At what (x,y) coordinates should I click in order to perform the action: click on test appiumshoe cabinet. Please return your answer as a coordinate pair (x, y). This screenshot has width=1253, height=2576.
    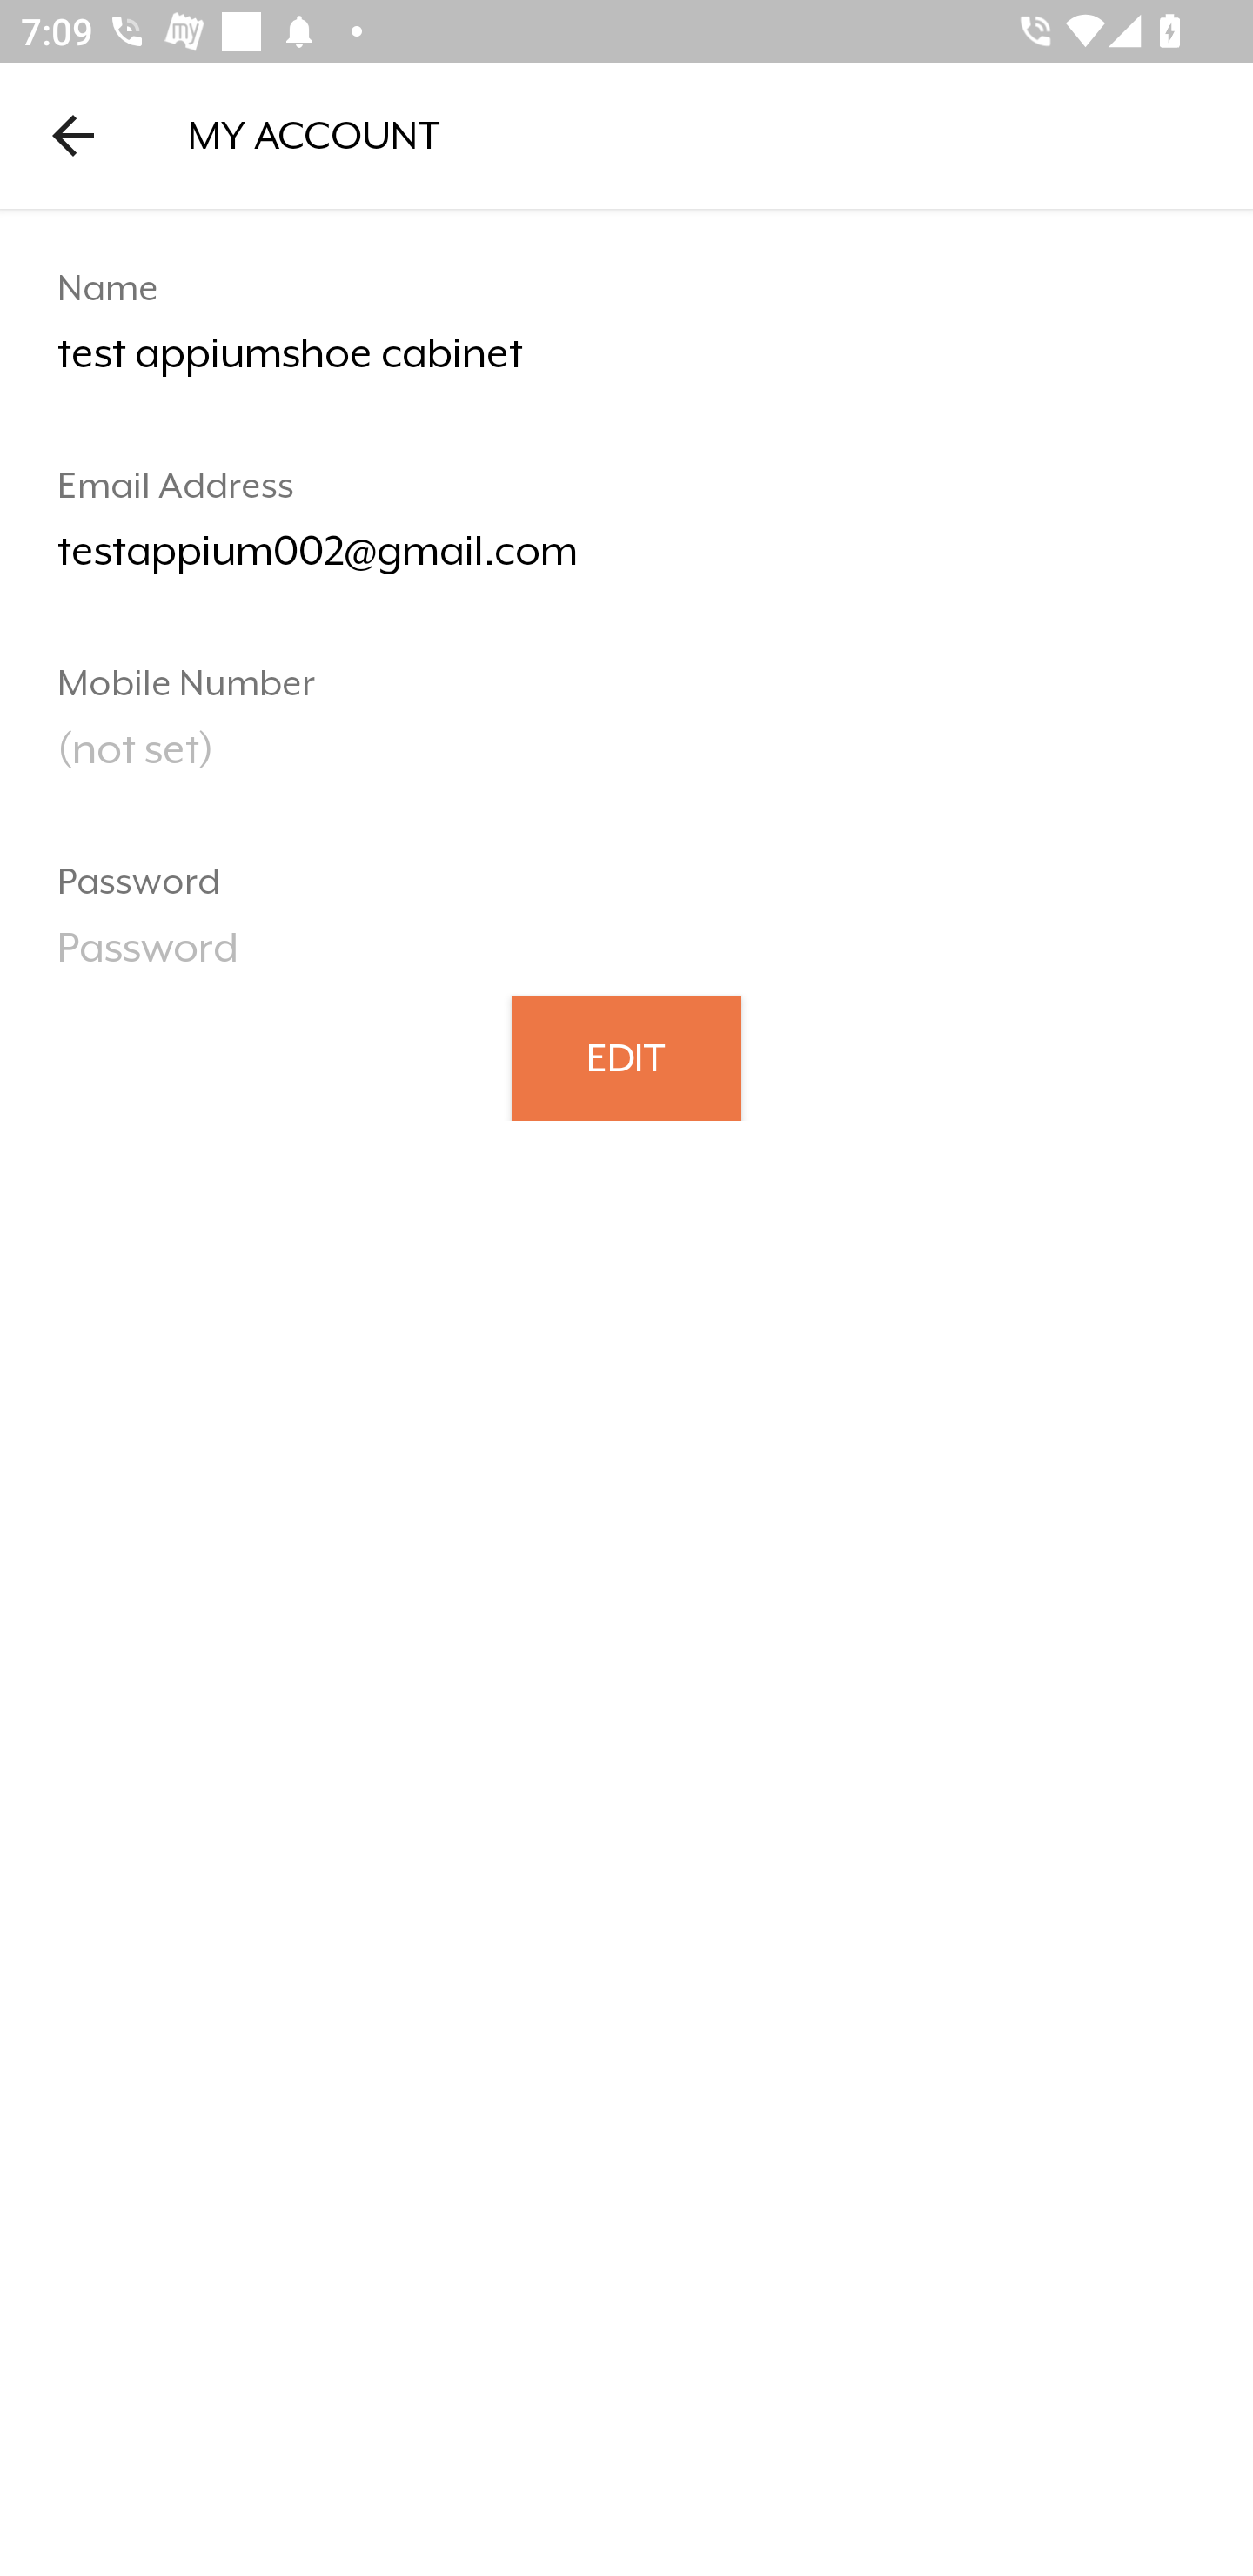
    Looking at the image, I should click on (626, 366).